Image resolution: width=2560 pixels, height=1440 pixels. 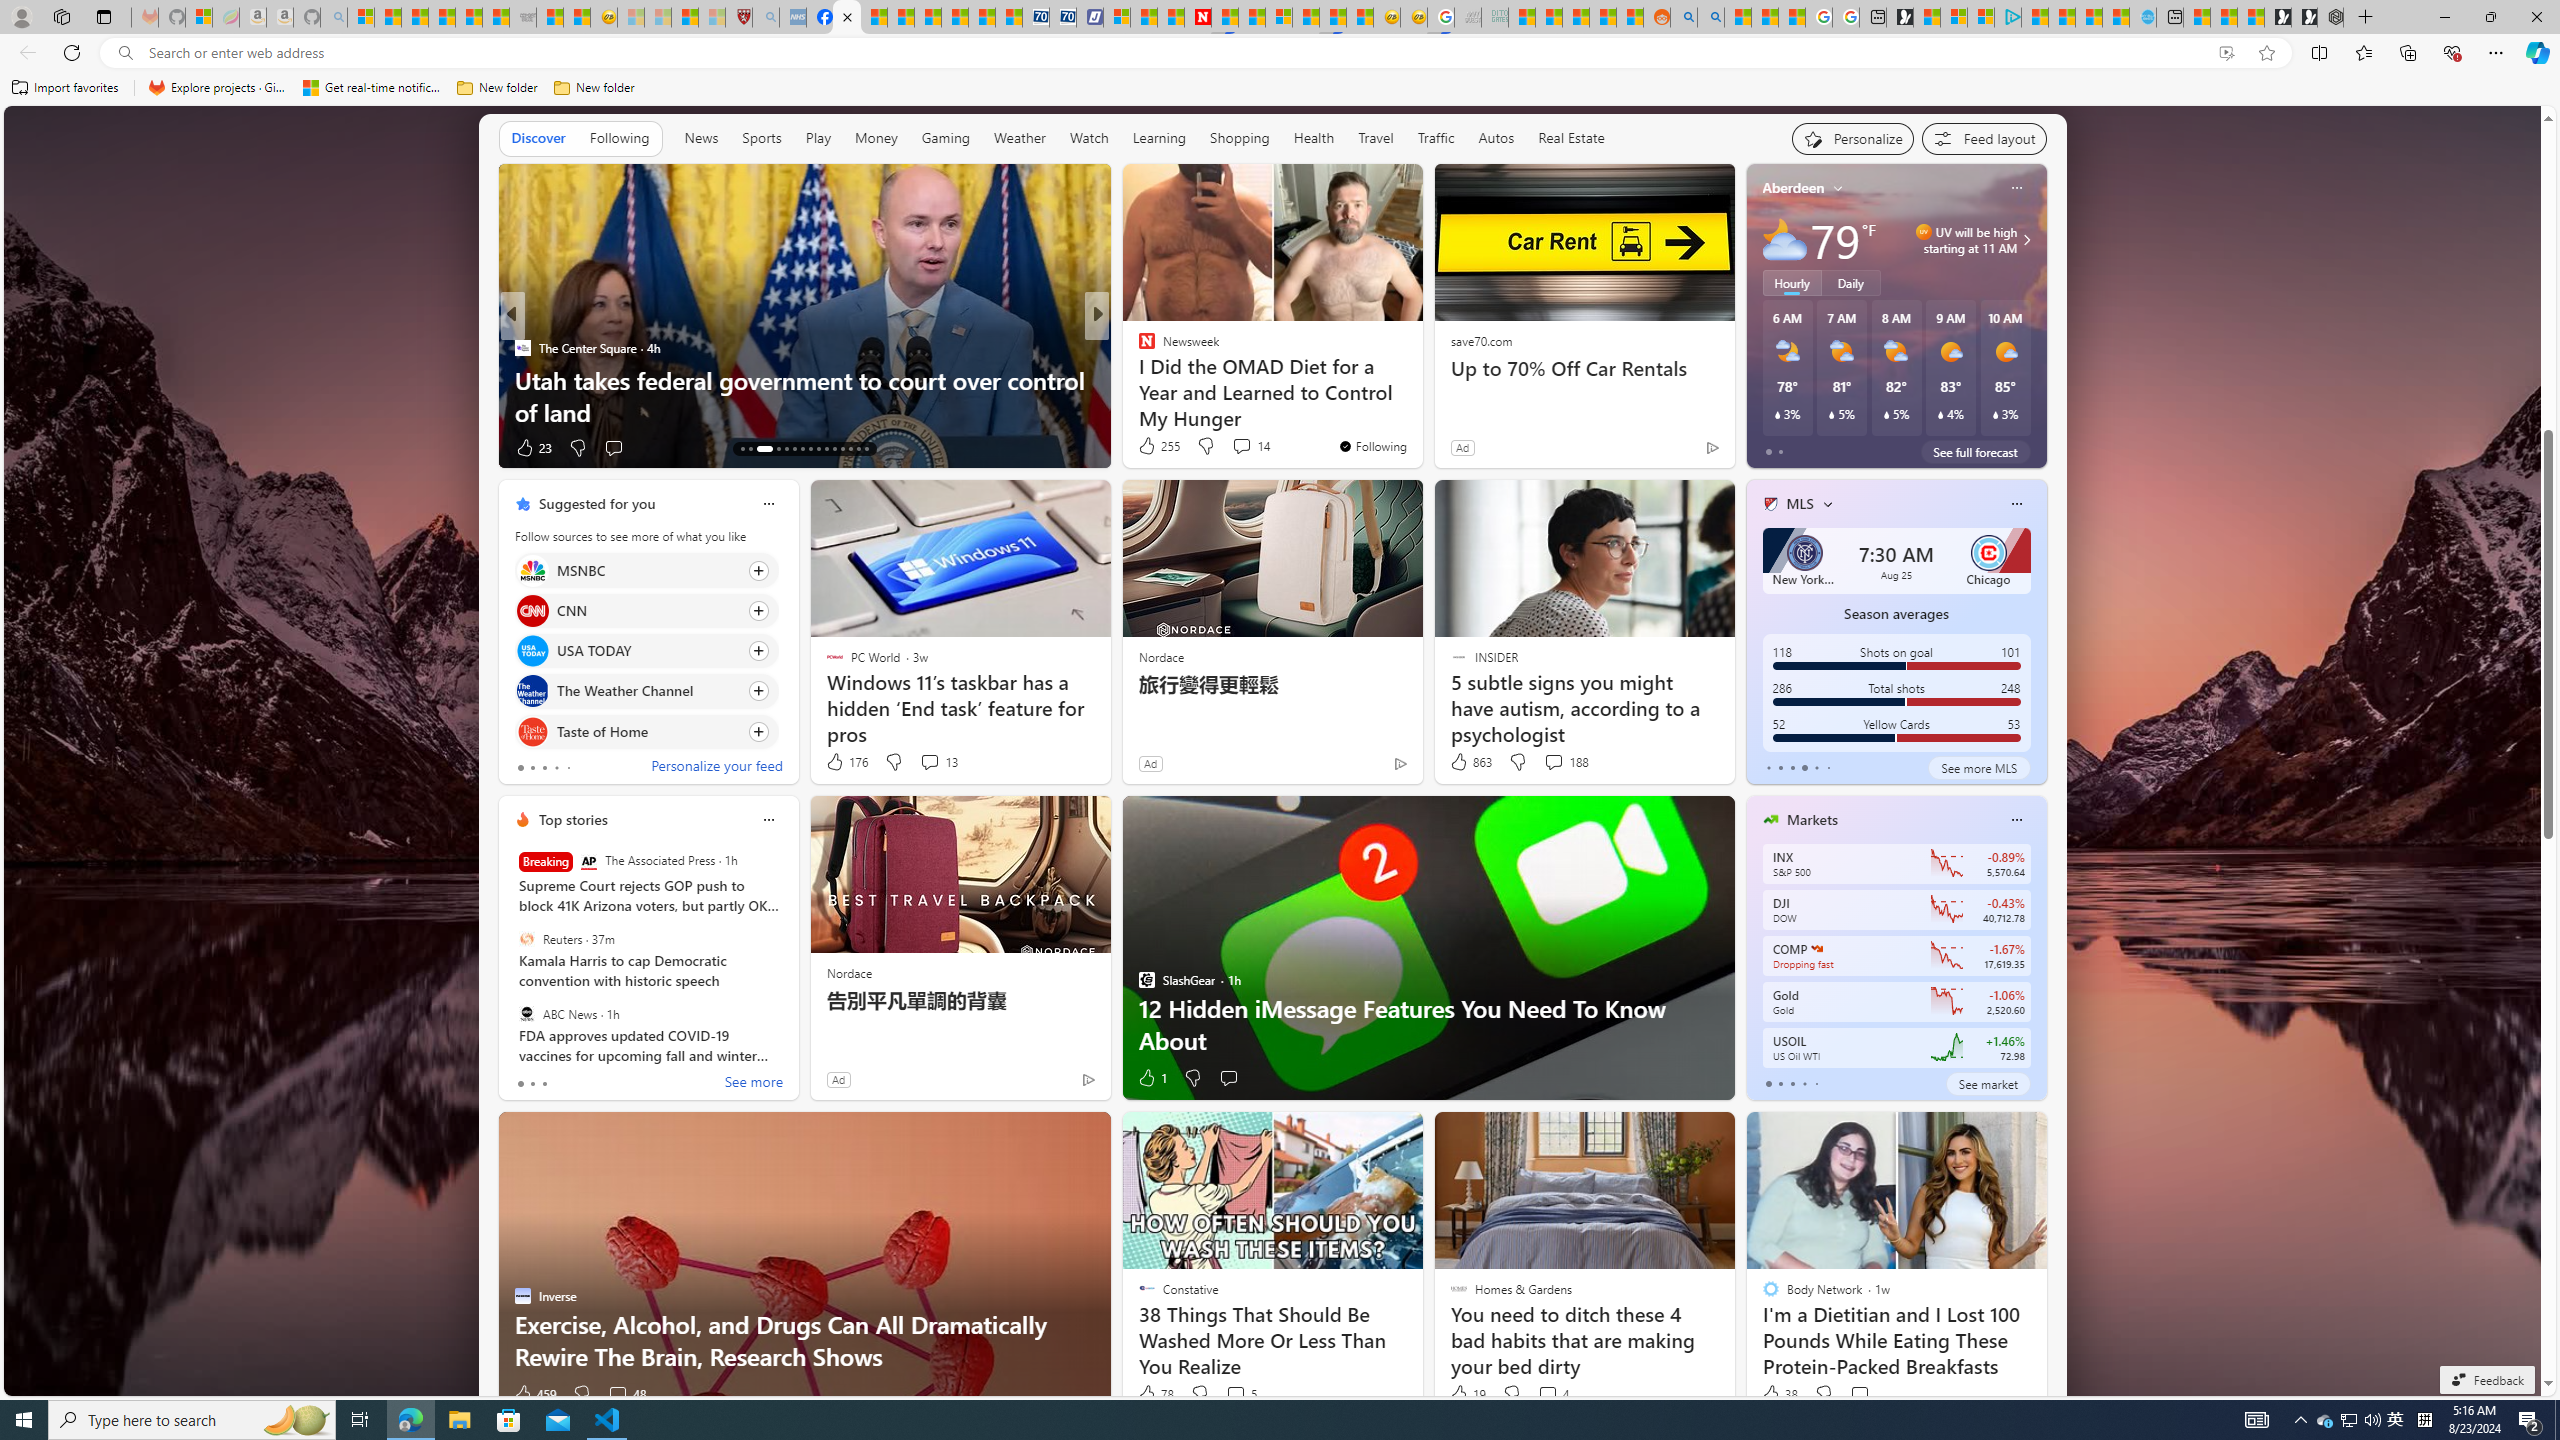 I want to click on View comments 13 Comment, so click(x=929, y=761).